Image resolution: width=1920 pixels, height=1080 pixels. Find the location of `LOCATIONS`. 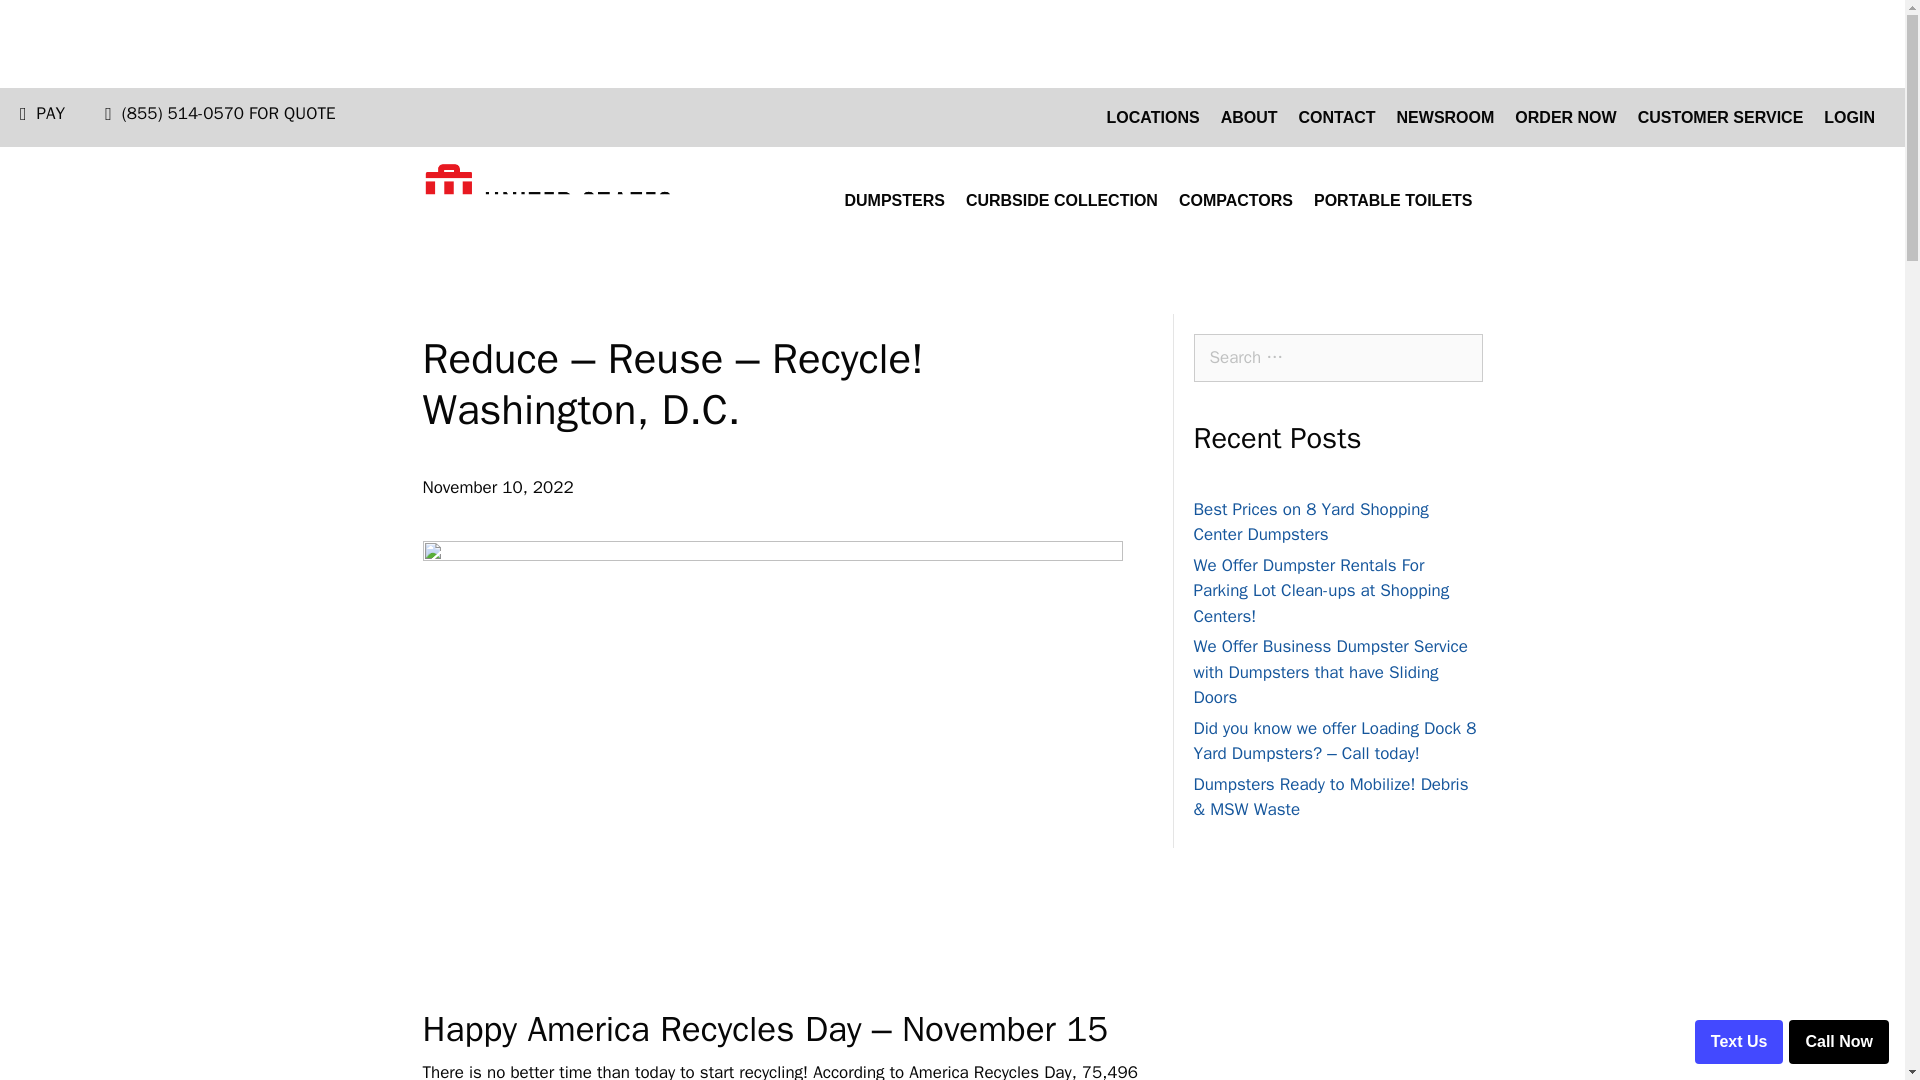

LOCATIONS is located at coordinates (1152, 118).